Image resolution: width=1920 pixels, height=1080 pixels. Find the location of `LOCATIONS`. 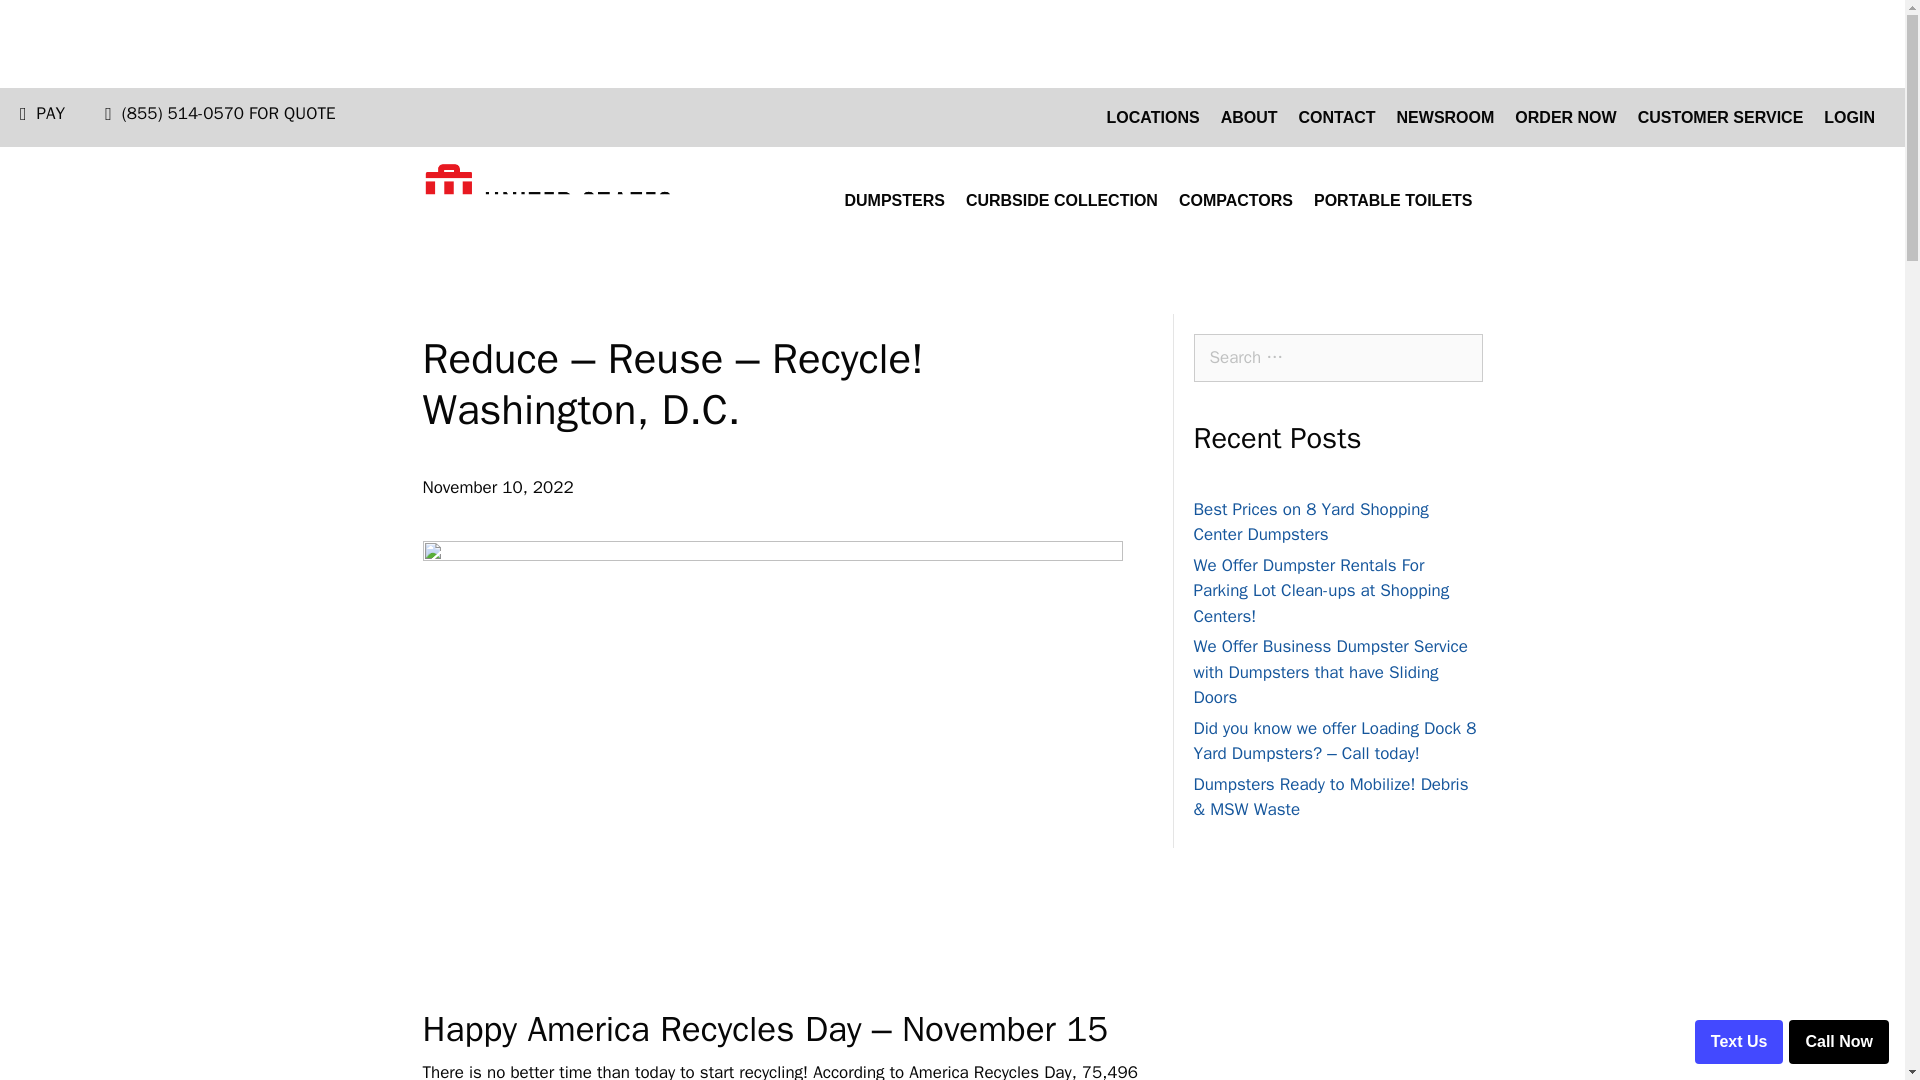

LOCATIONS is located at coordinates (1152, 118).